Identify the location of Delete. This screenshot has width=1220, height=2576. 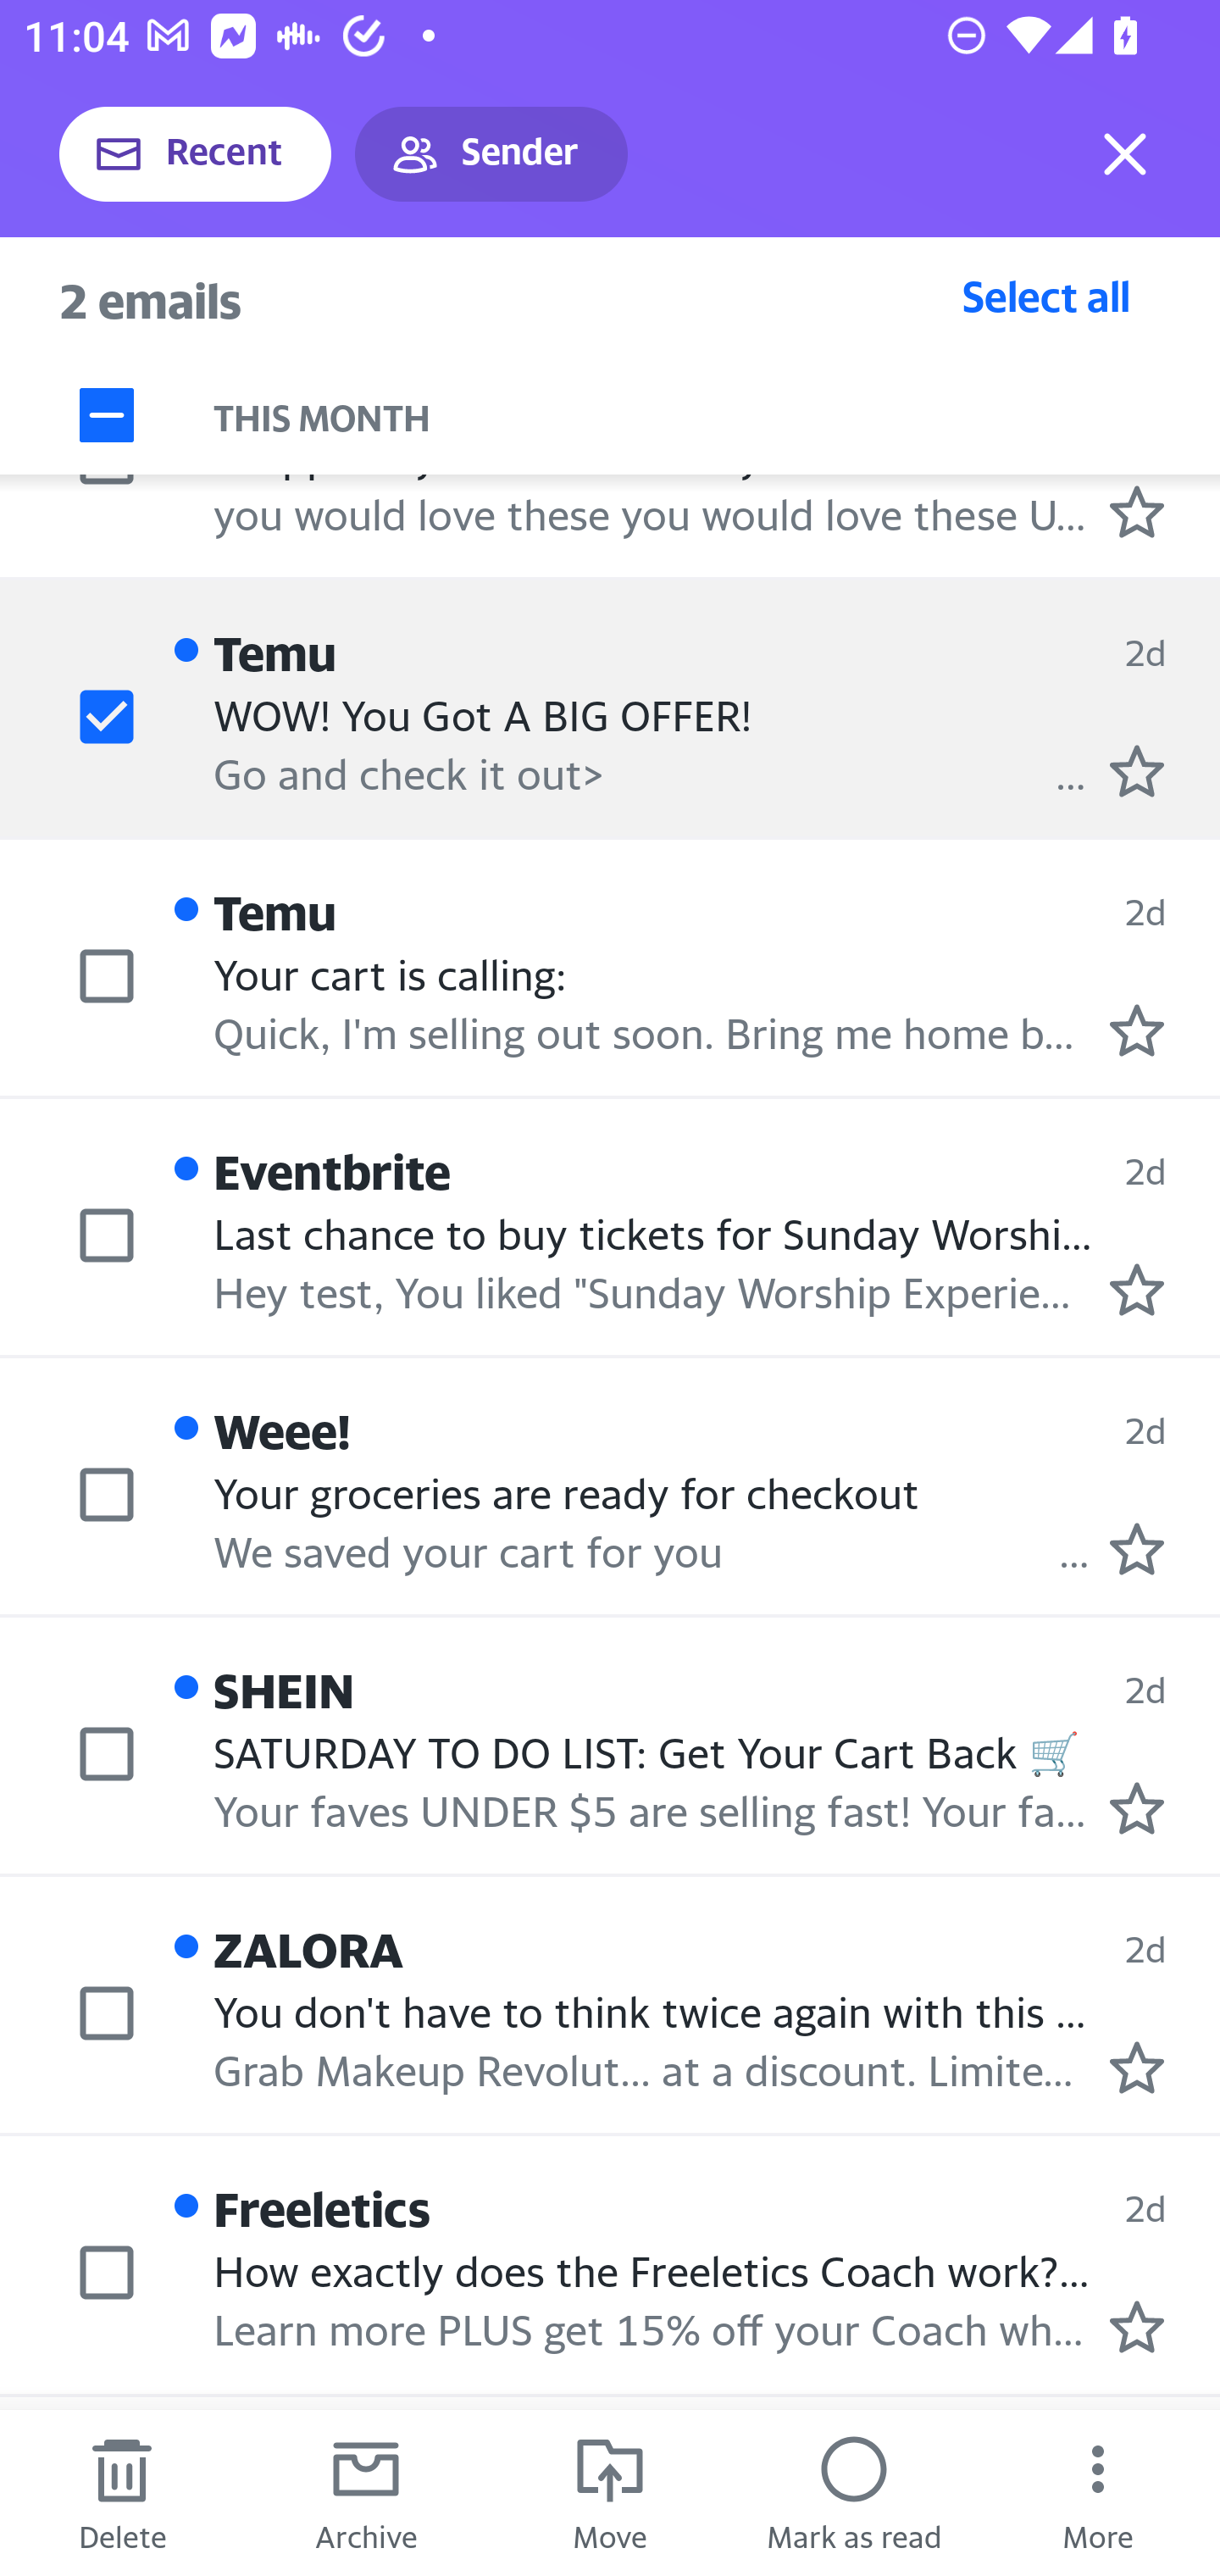
(122, 2493).